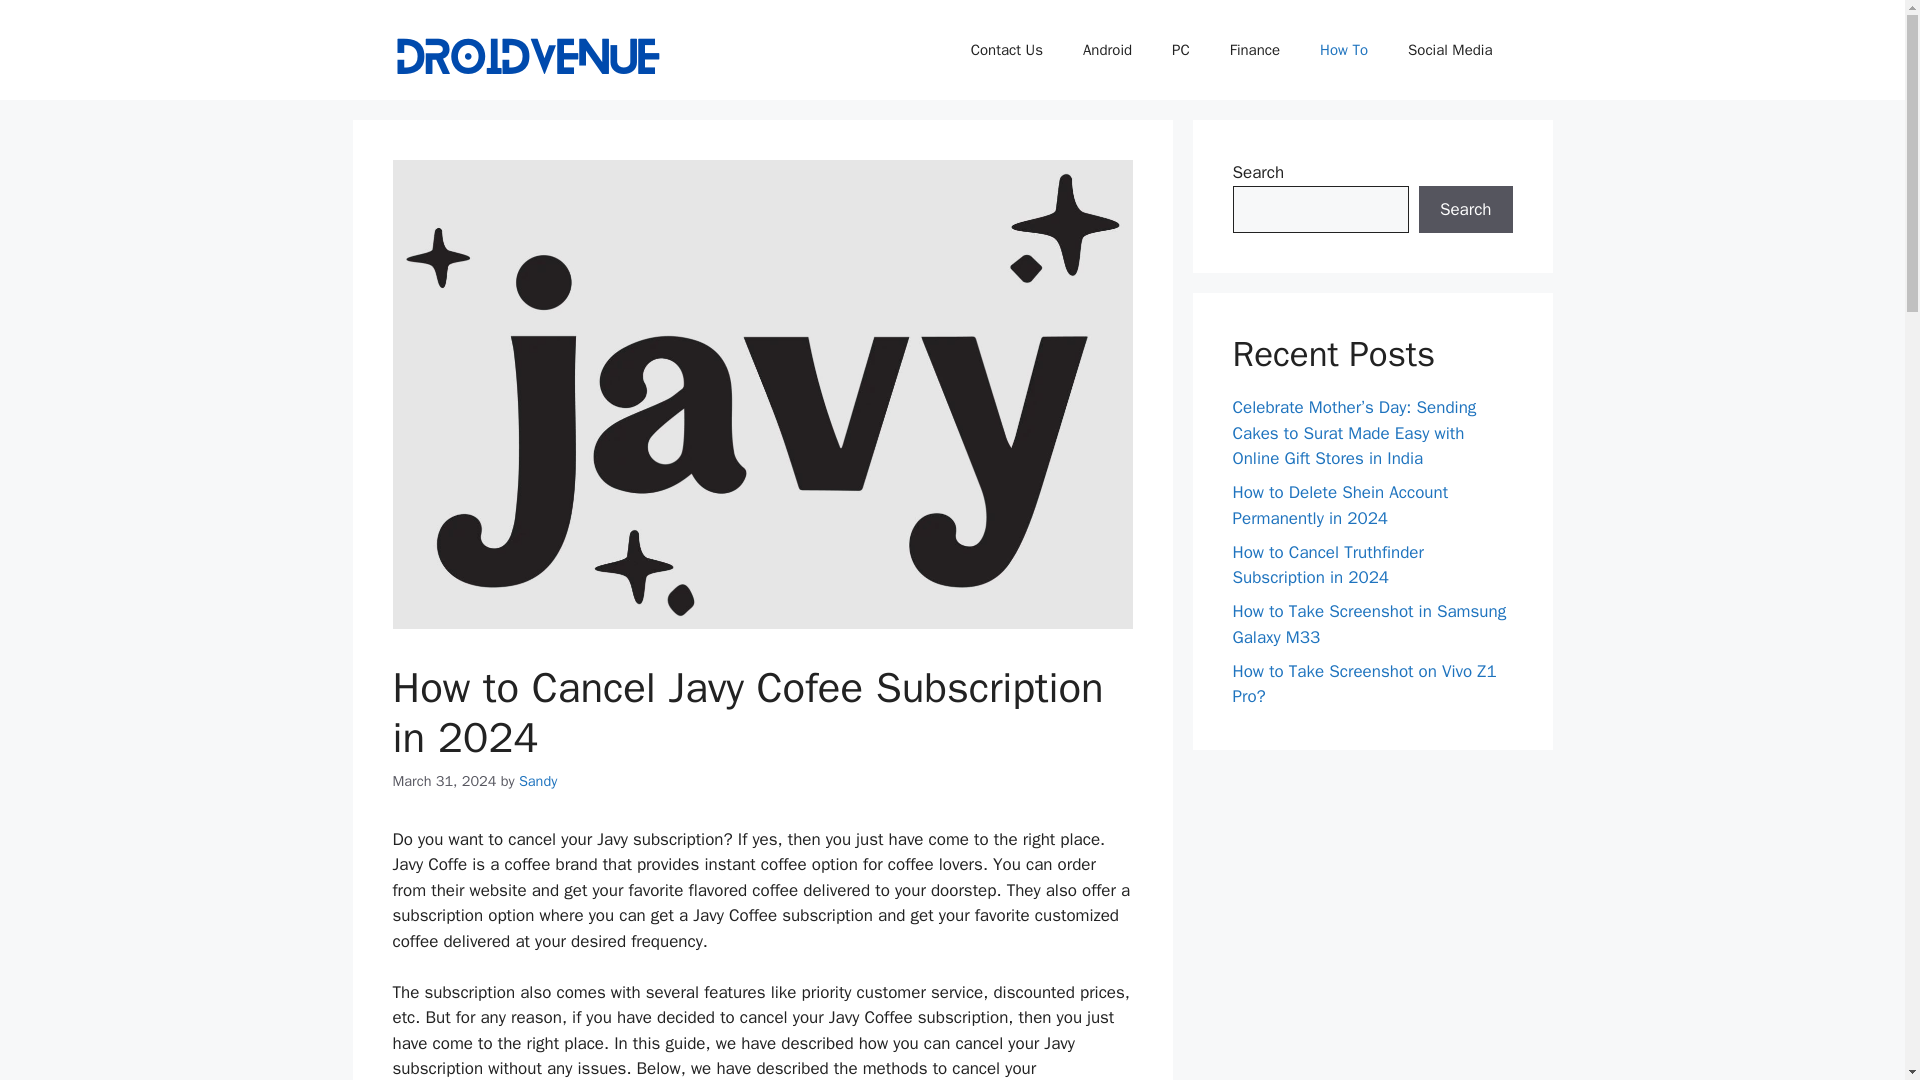  Describe the element at coordinates (1108, 50) in the screenshot. I see `Android` at that location.